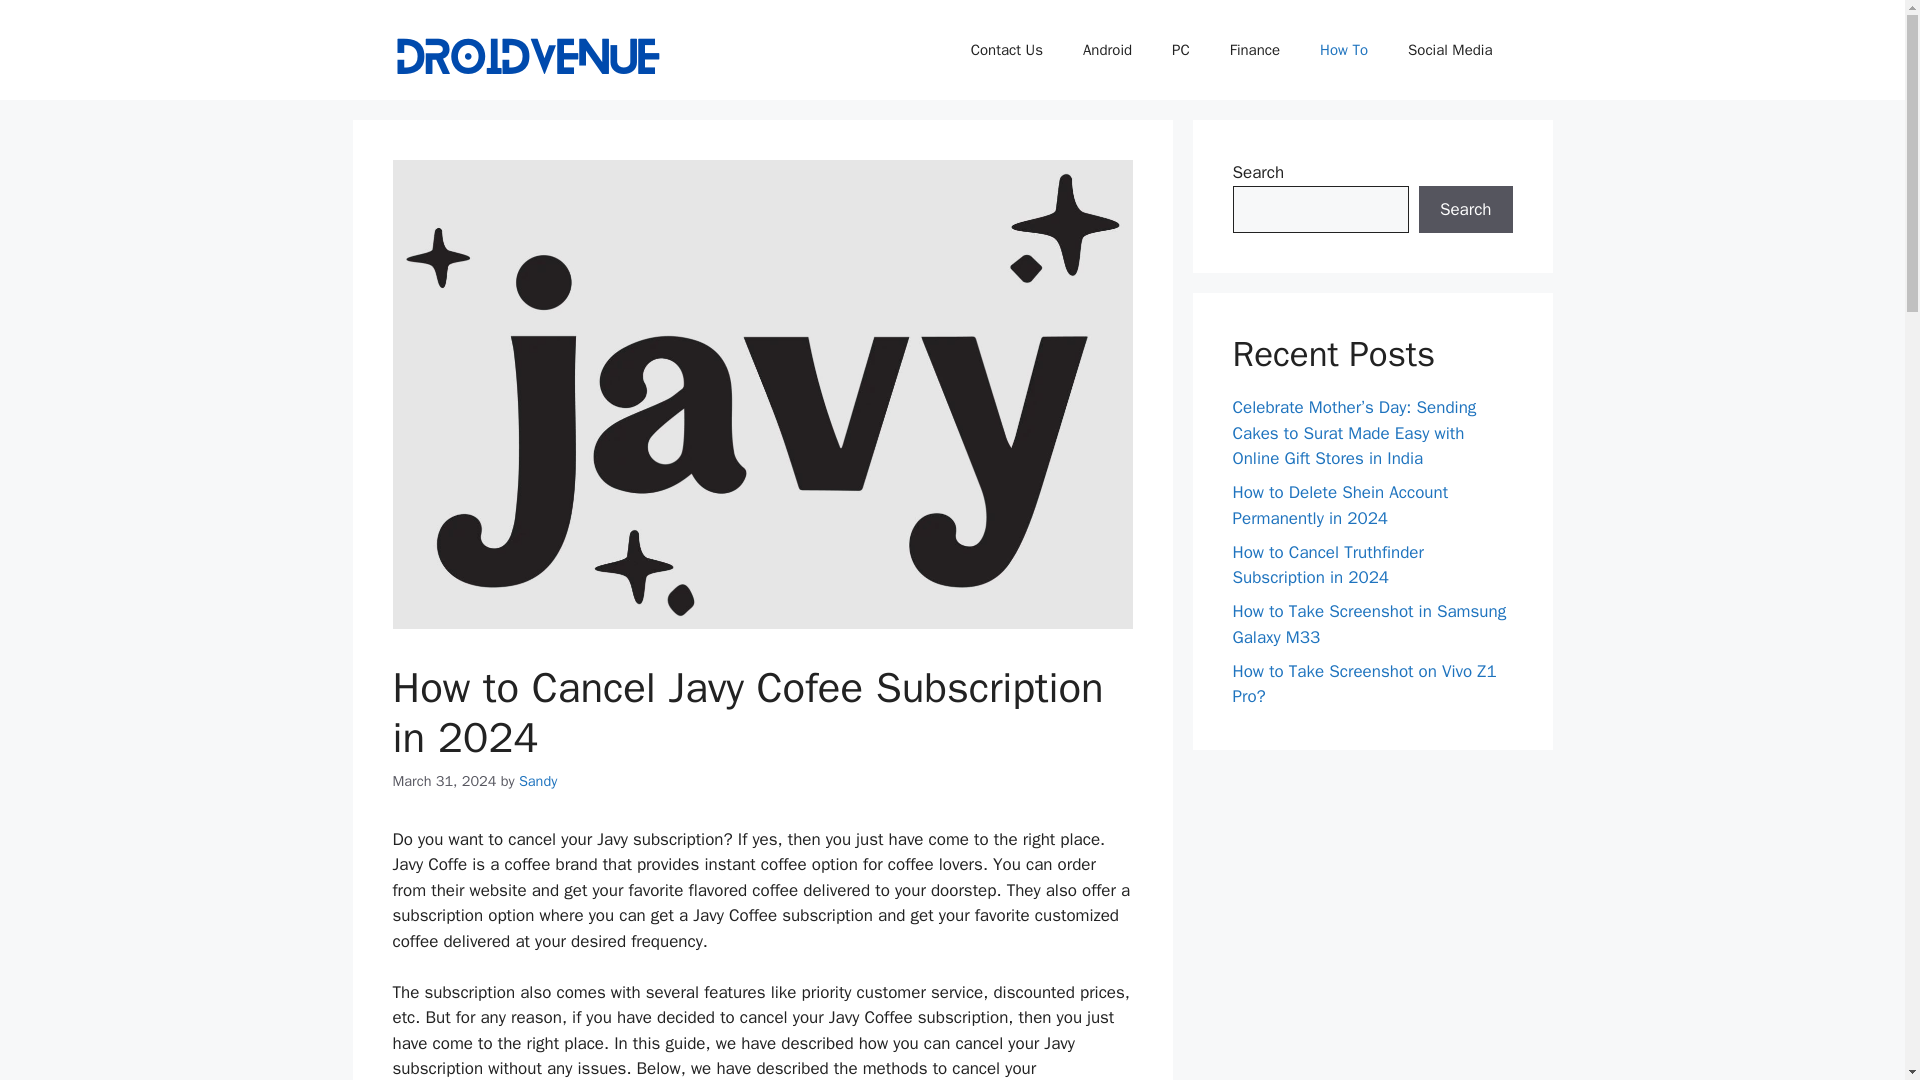  Describe the element at coordinates (1108, 50) in the screenshot. I see `Android` at that location.